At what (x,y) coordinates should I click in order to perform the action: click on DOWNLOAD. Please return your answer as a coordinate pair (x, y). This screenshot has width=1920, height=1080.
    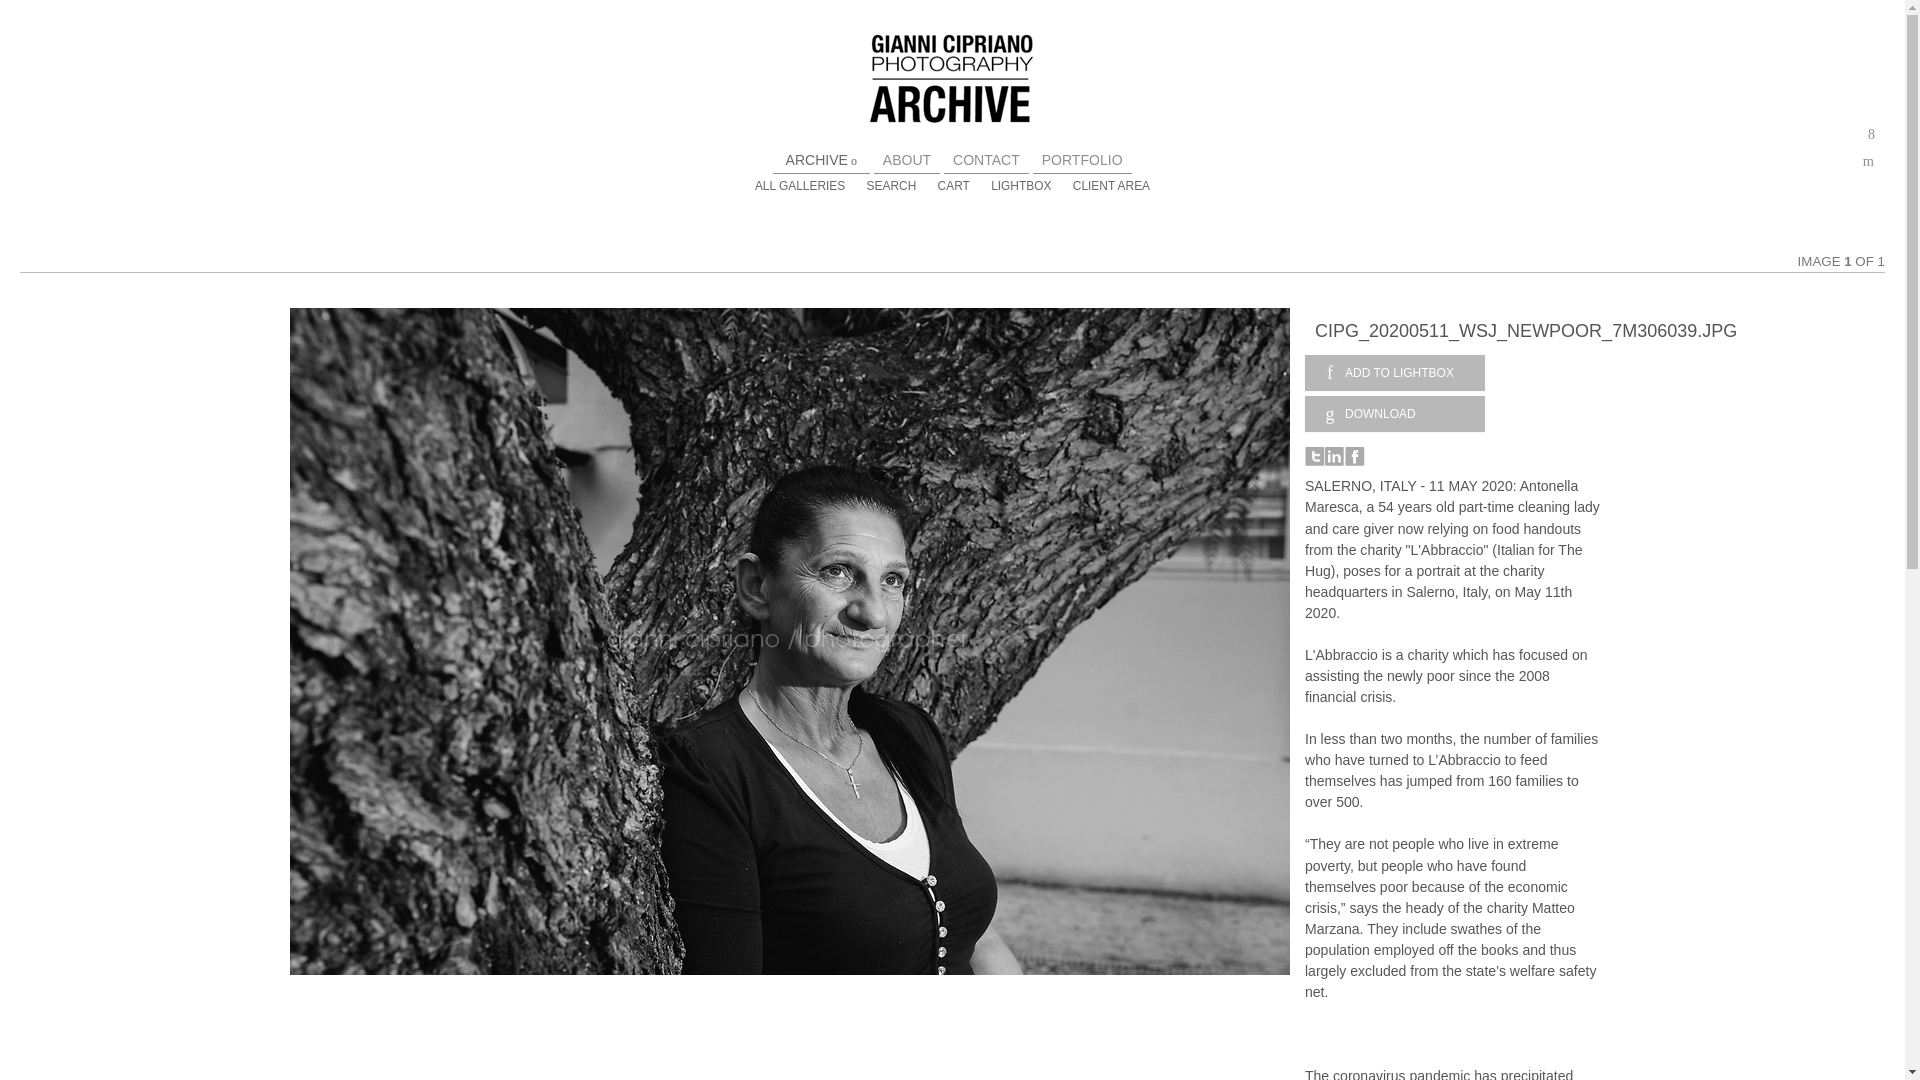
    Looking at the image, I should click on (1394, 414).